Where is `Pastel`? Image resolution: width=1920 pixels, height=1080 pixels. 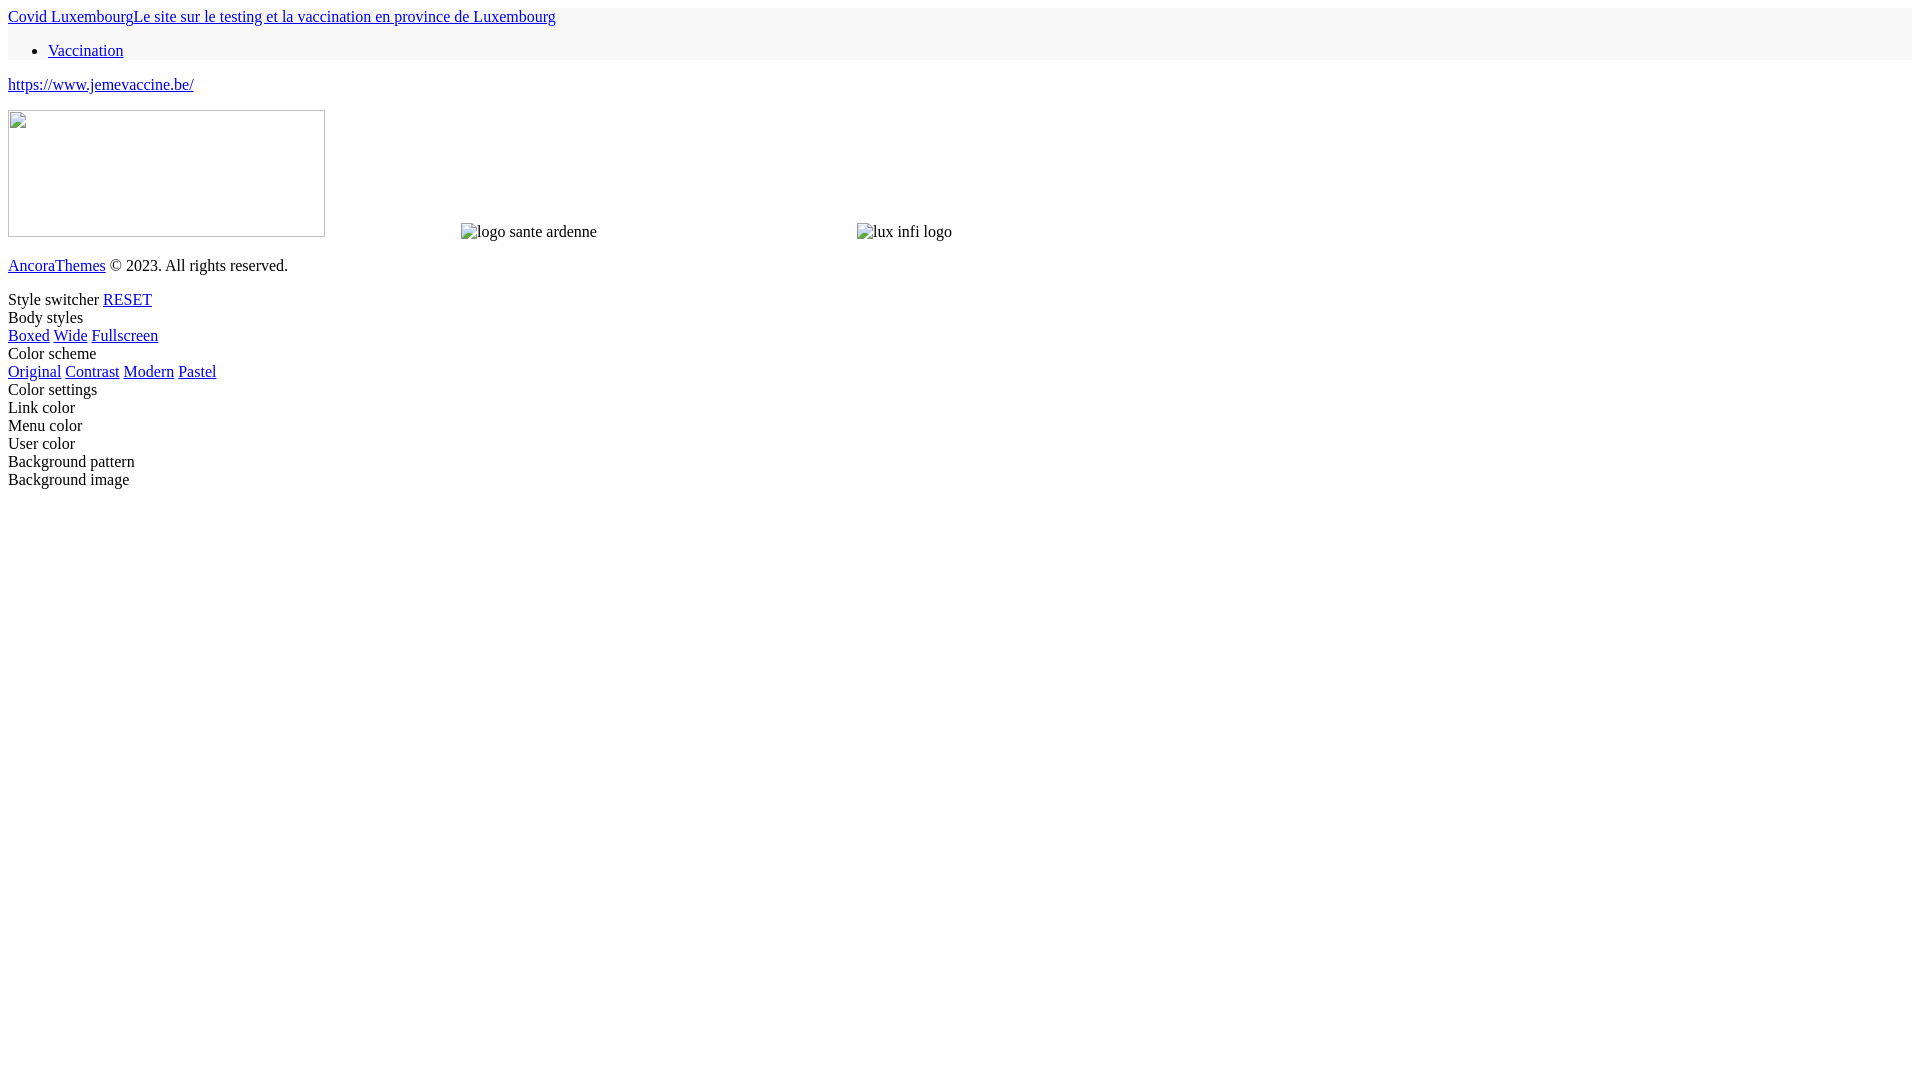 Pastel is located at coordinates (197, 372).